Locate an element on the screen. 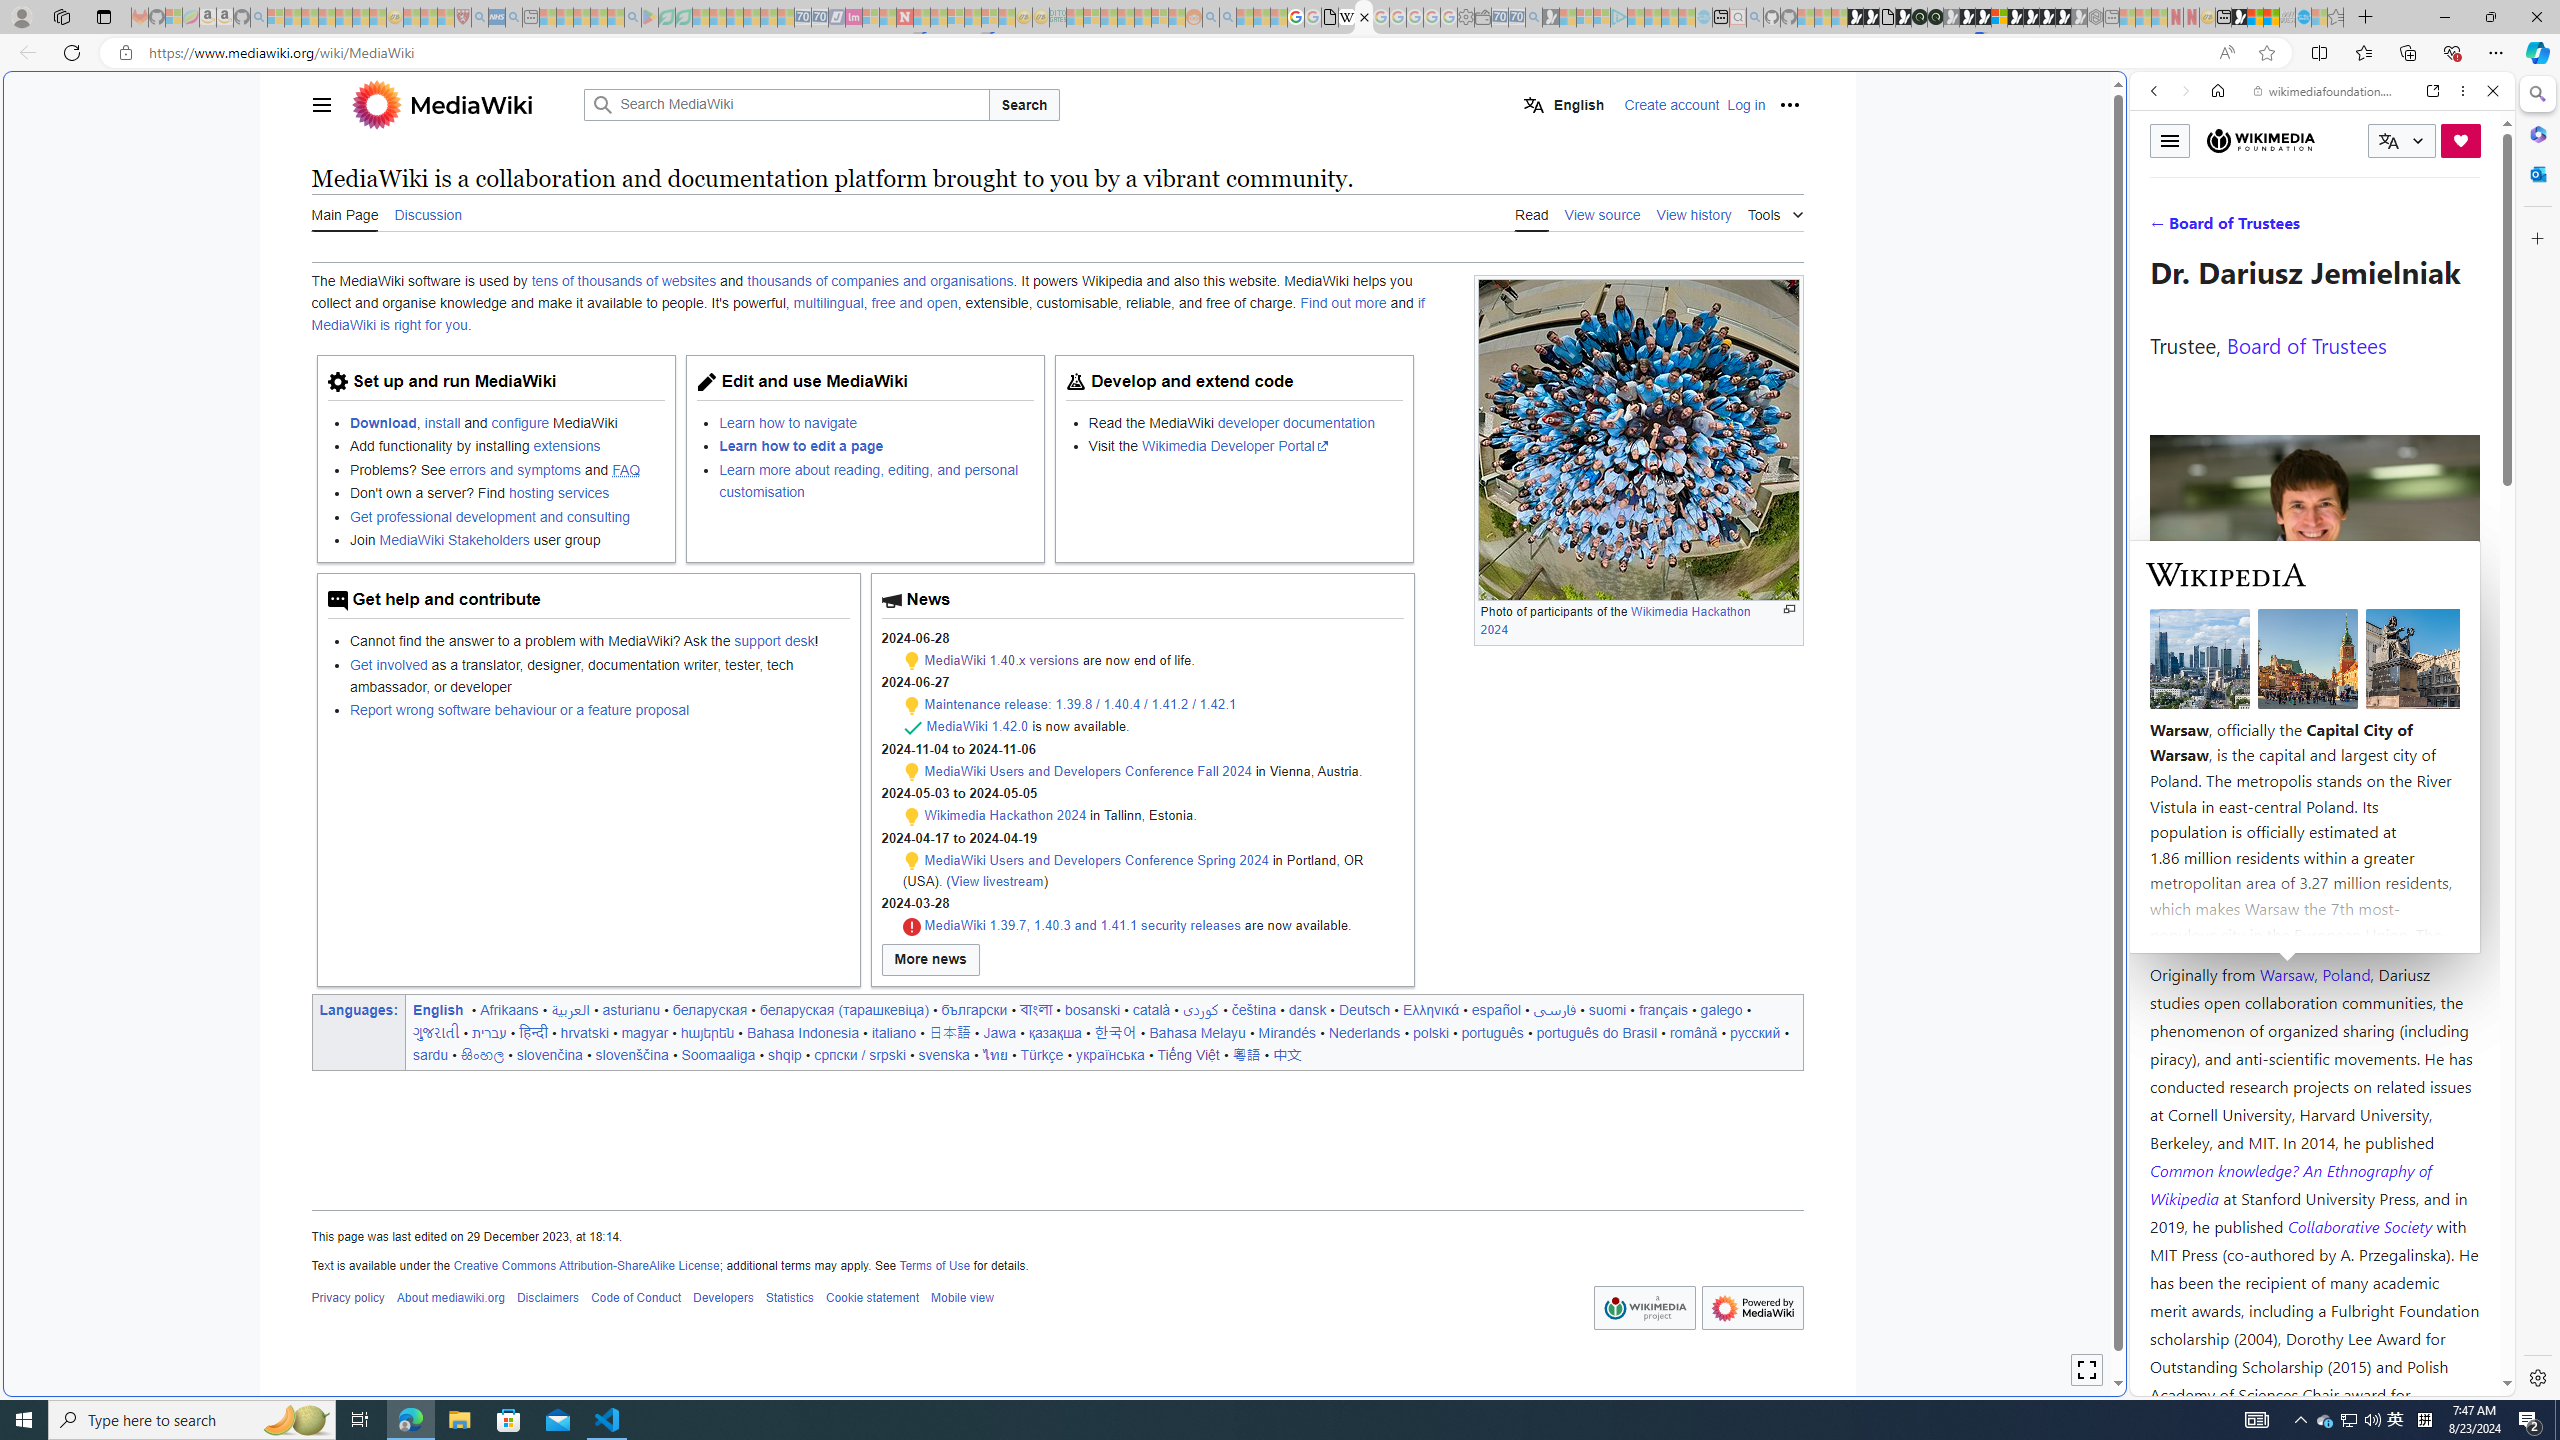  shqip is located at coordinates (784, 1054).